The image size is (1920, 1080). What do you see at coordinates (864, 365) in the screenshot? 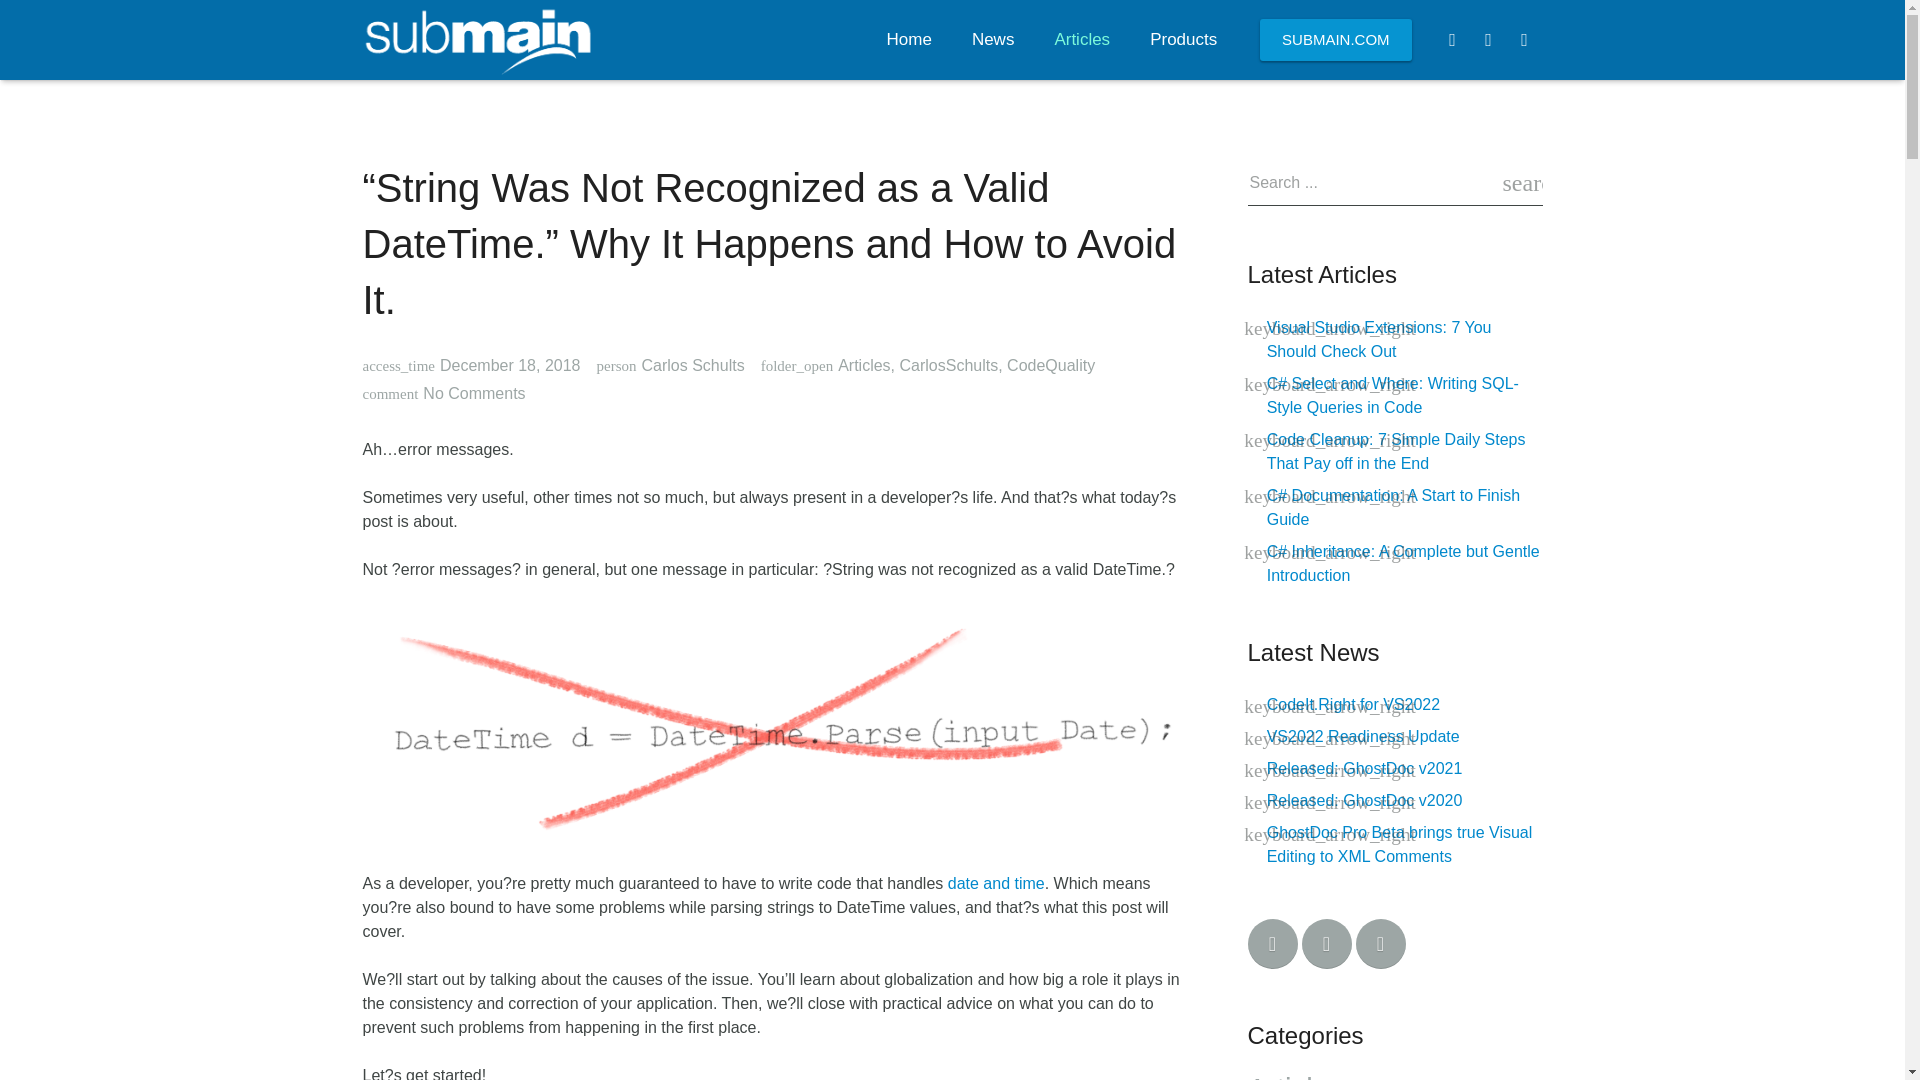
I see `Articles` at bounding box center [864, 365].